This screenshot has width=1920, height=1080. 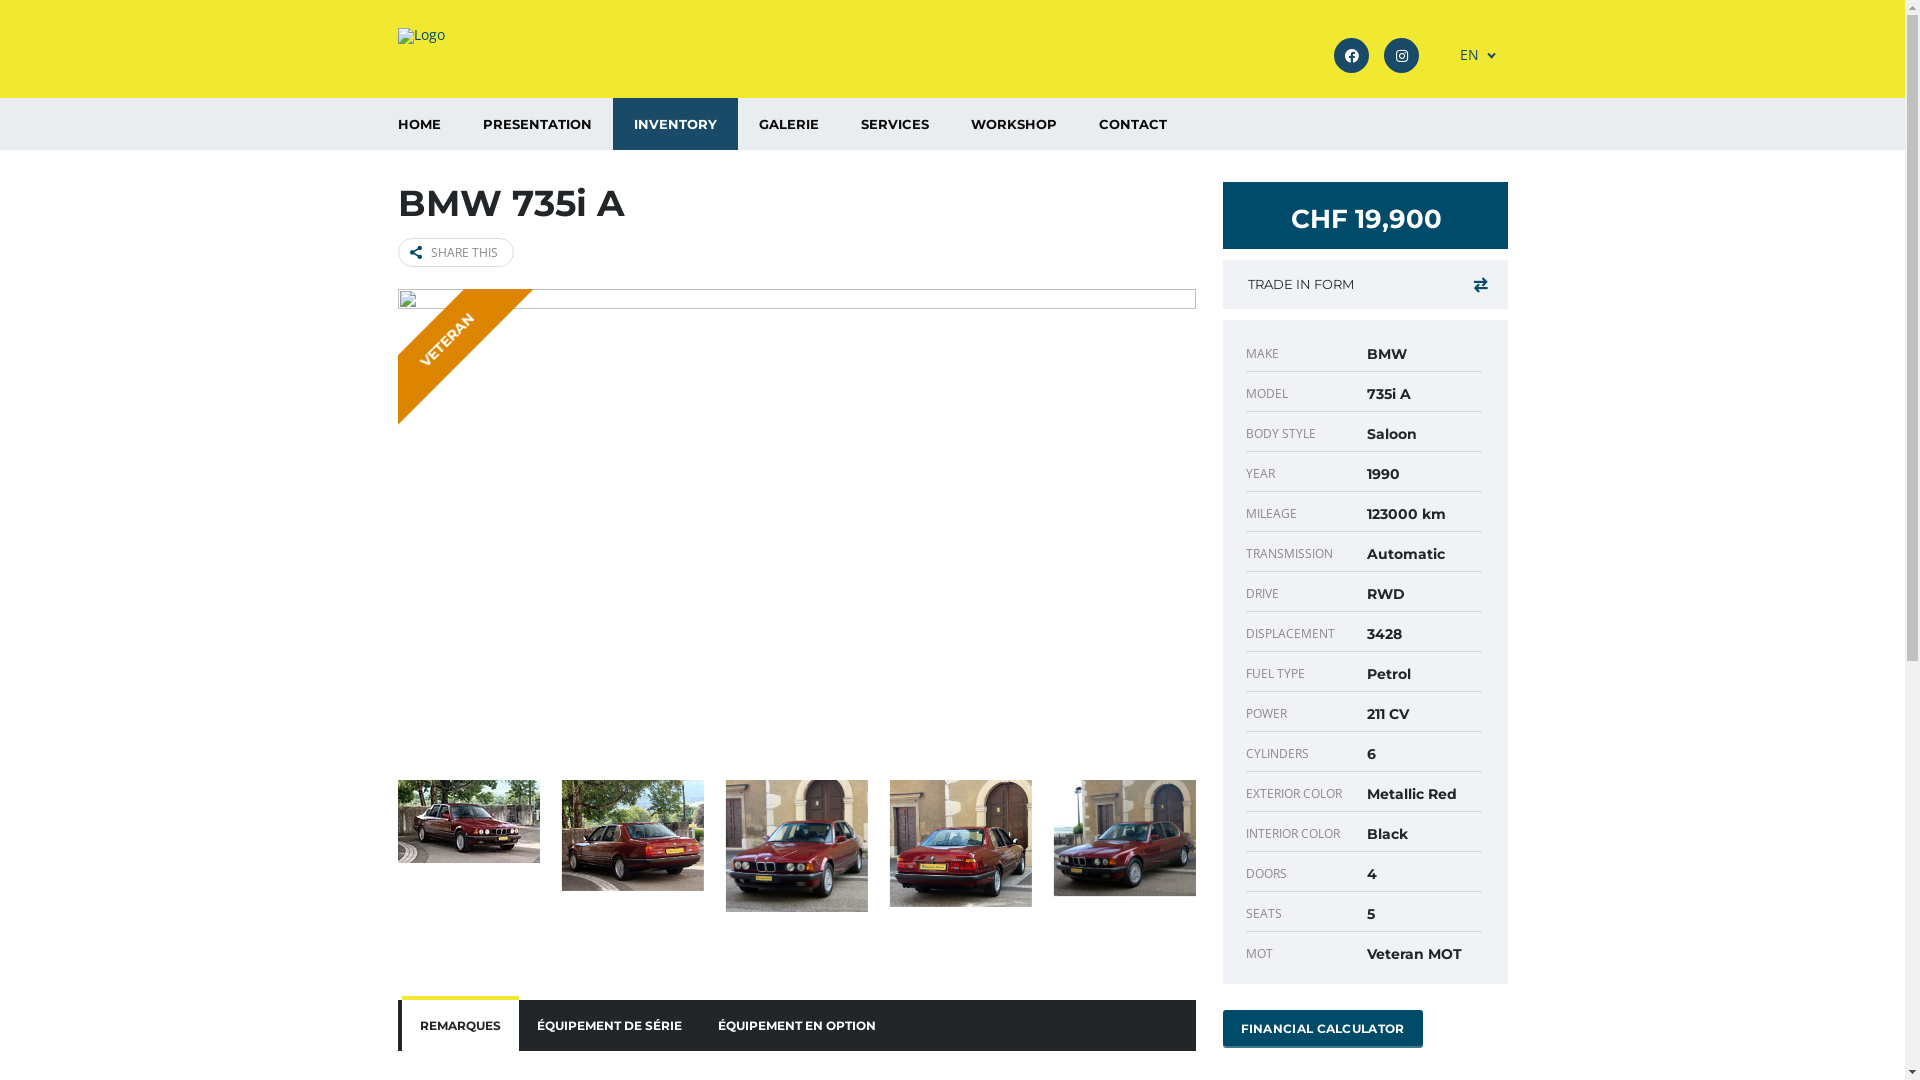 What do you see at coordinates (789, 124) in the screenshot?
I see `GALERIE` at bounding box center [789, 124].